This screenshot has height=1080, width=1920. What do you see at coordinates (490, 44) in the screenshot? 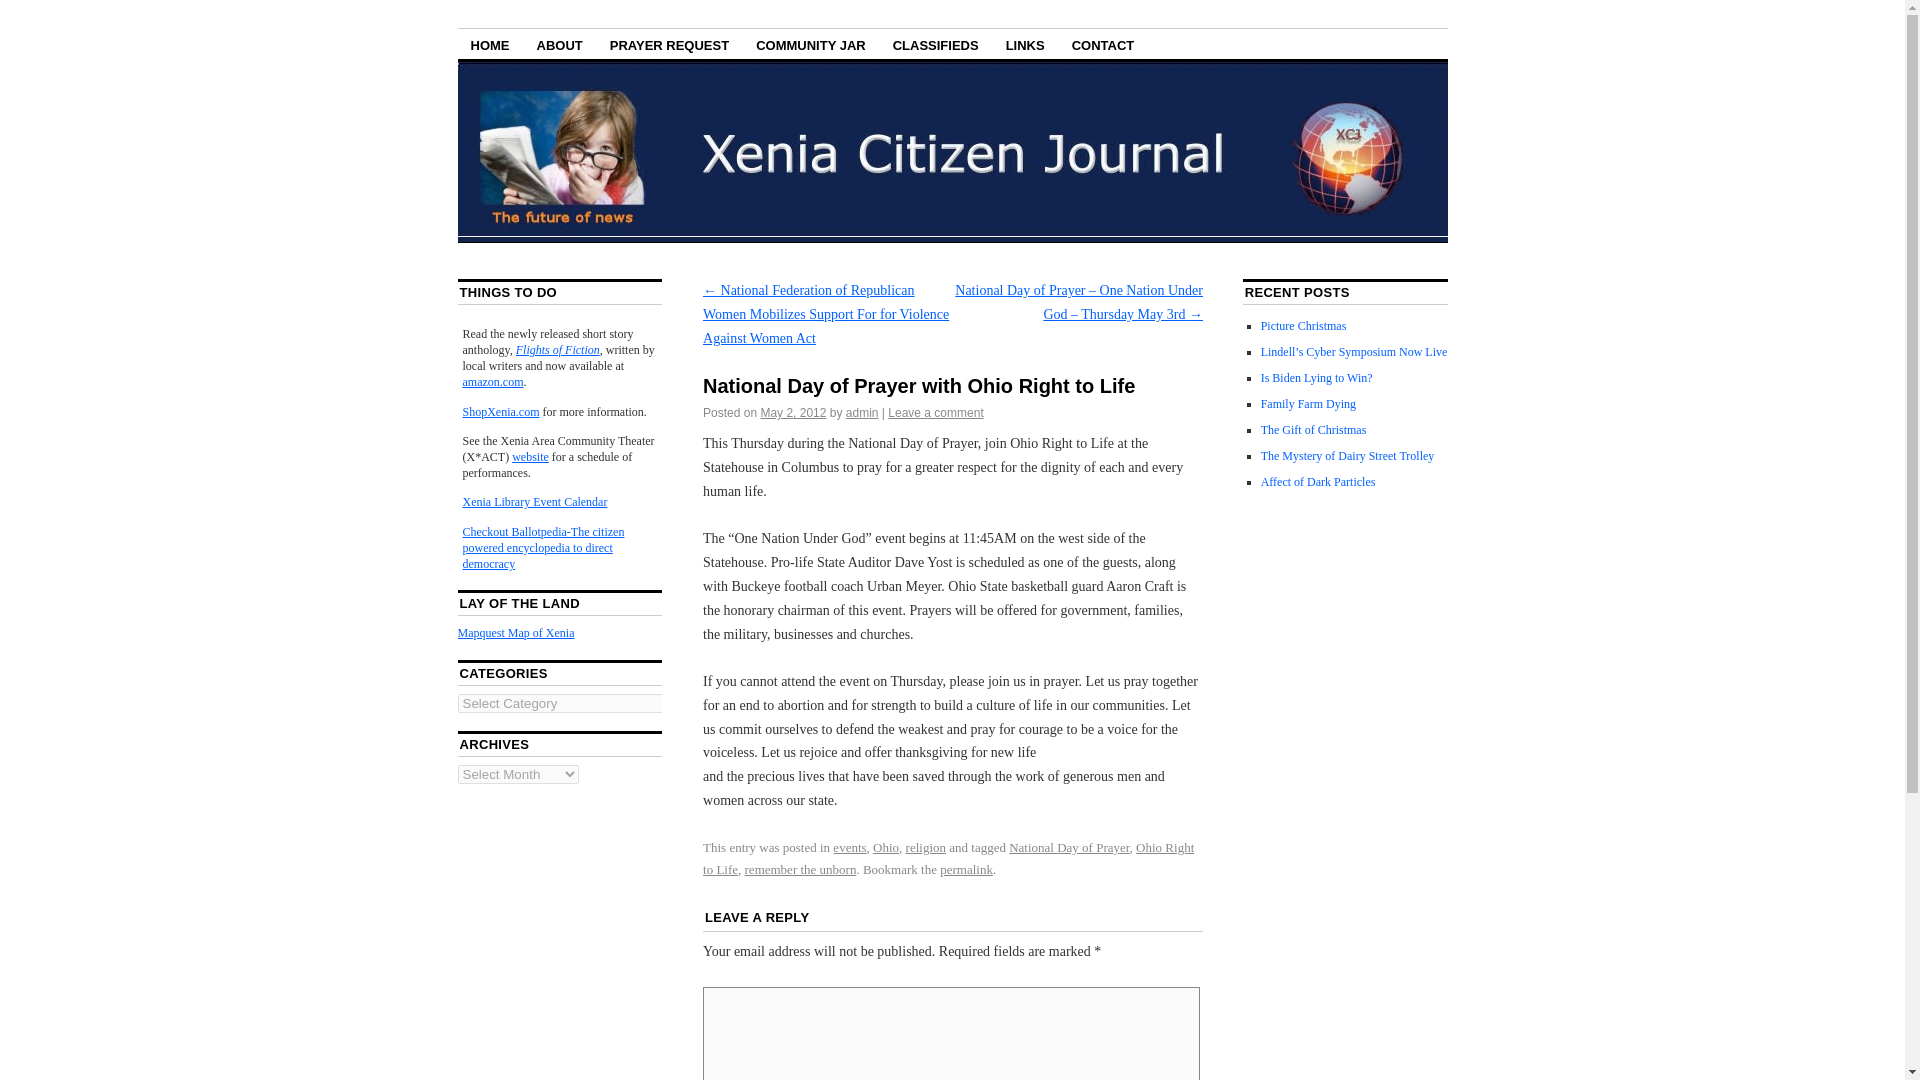
I see `HOME` at bounding box center [490, 44].